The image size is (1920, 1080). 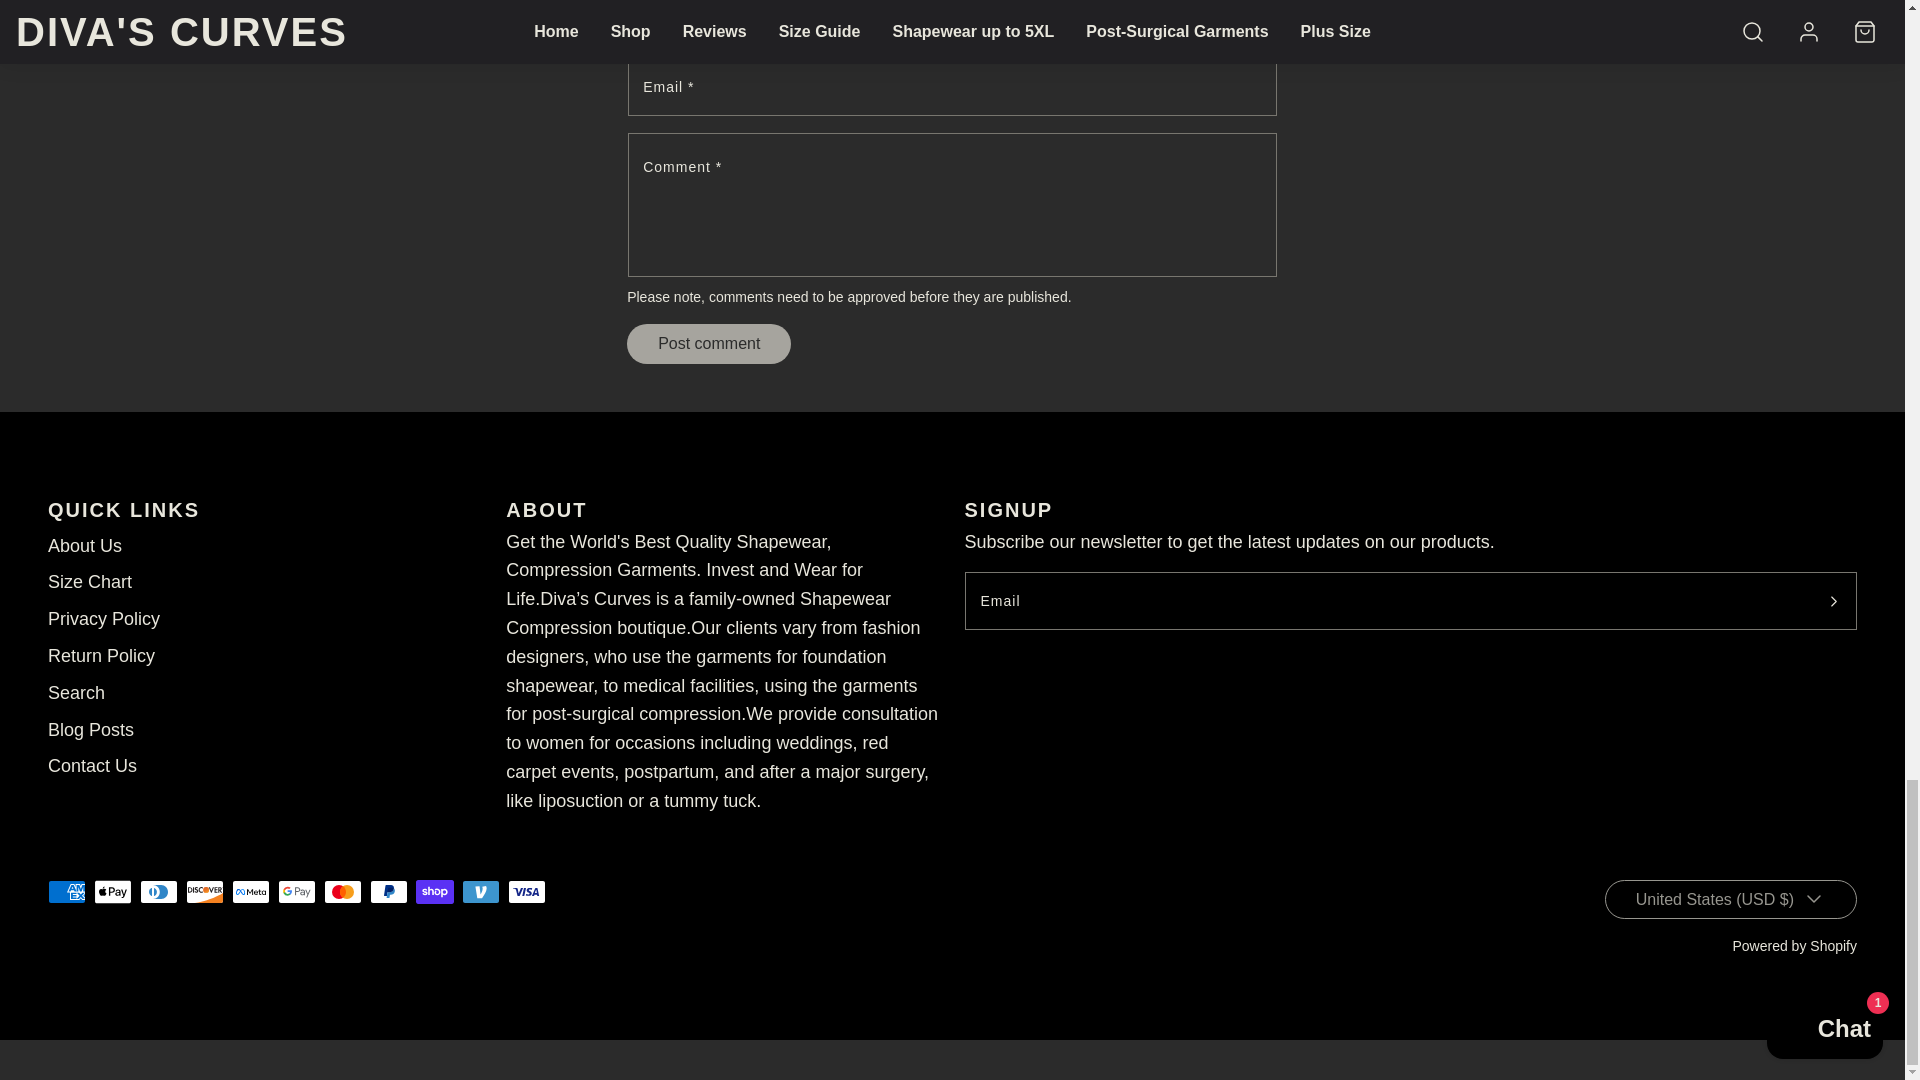 I want to click on American Express, so click(x=67, y=892).